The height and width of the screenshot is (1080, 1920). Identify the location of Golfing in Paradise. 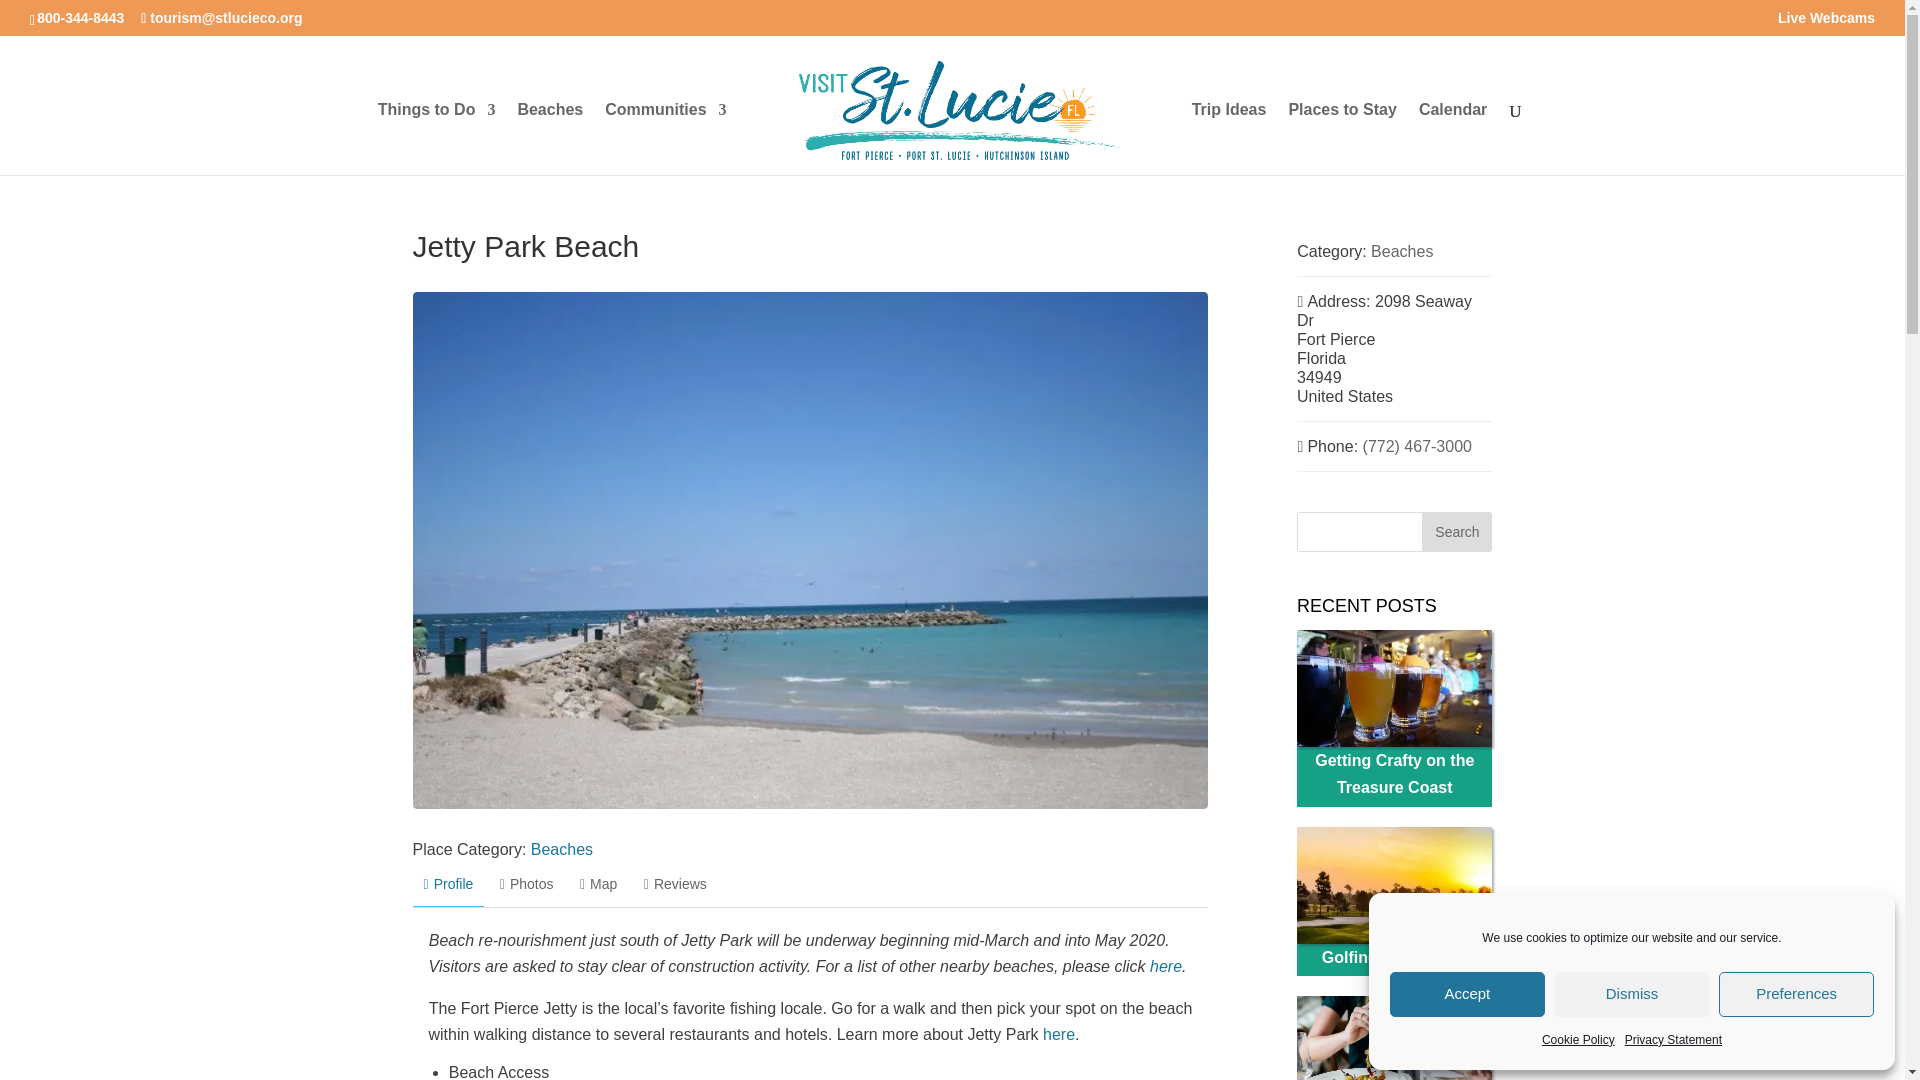
(1394, 885).